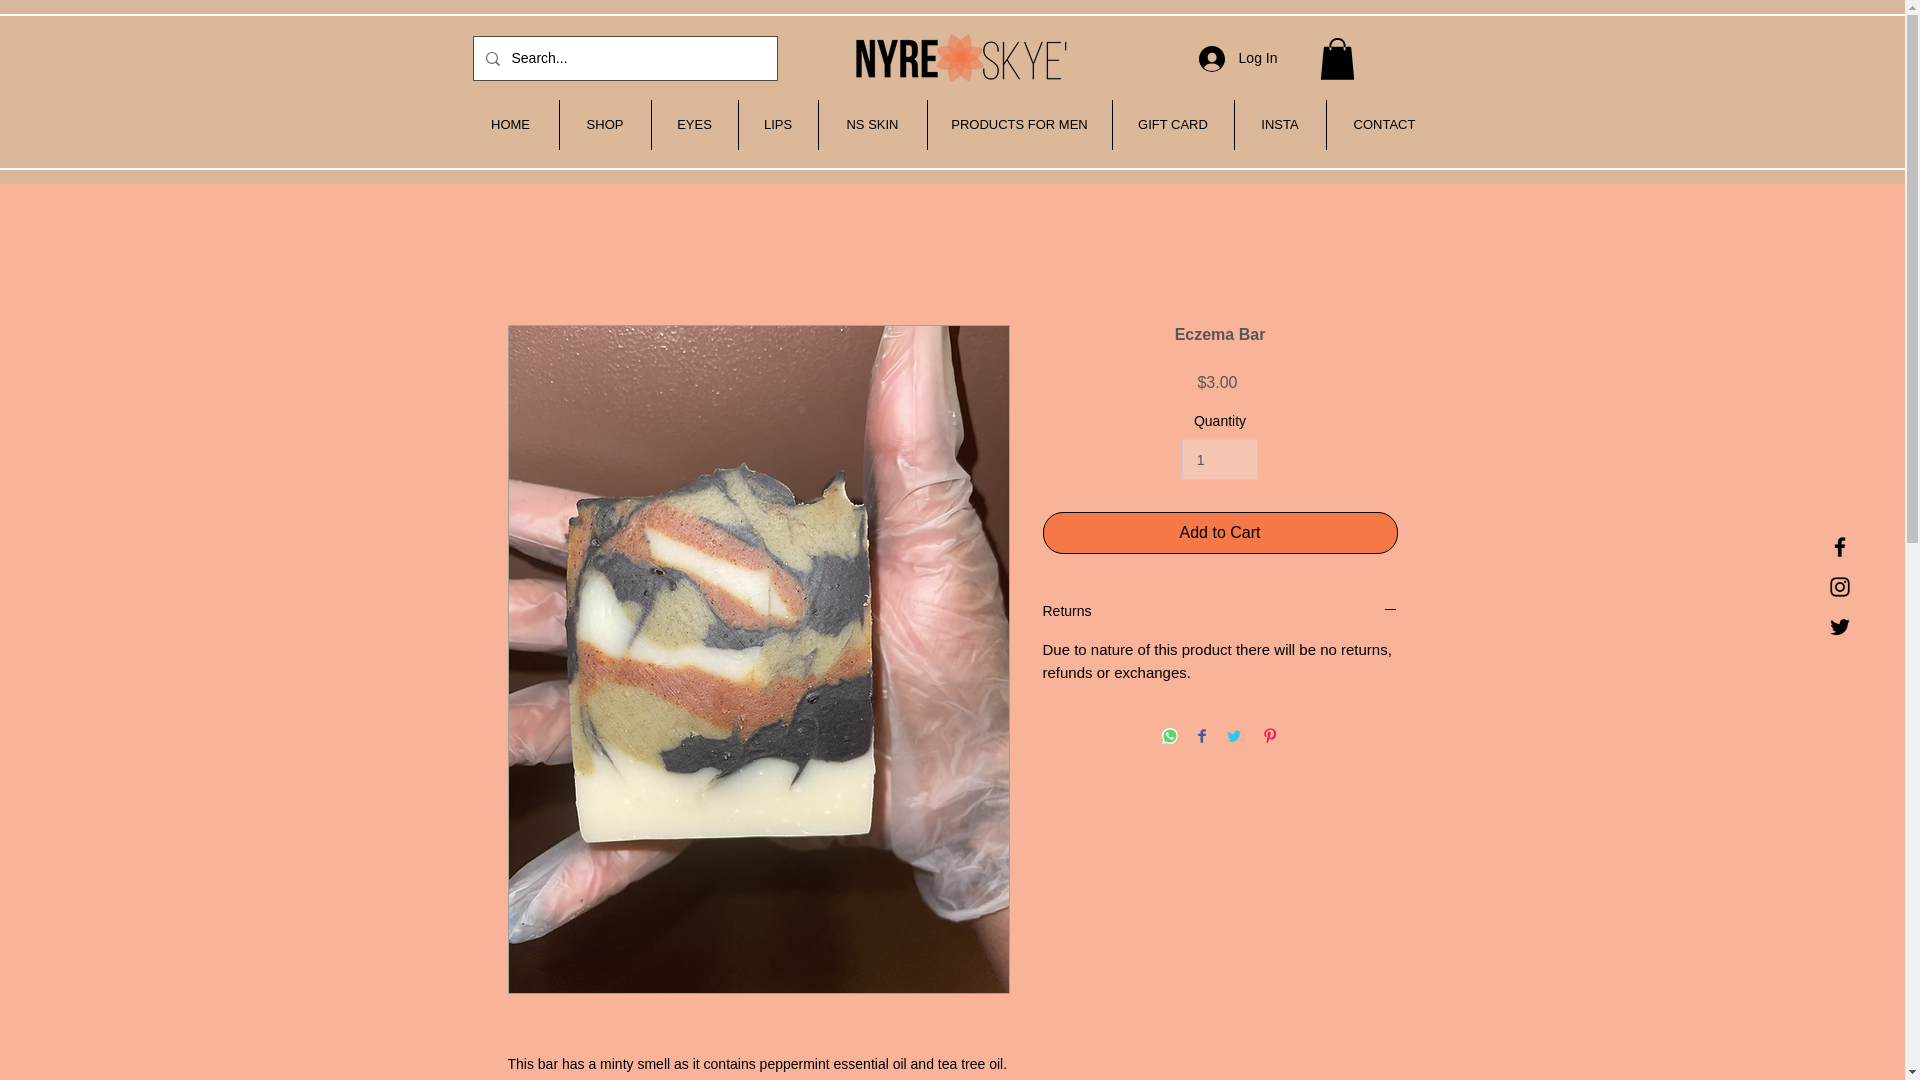 This screenshot has width=1920, height=1080. Describe the element at coordinates (1279, 125) in the screenshot. I see `INSTA` at that location.